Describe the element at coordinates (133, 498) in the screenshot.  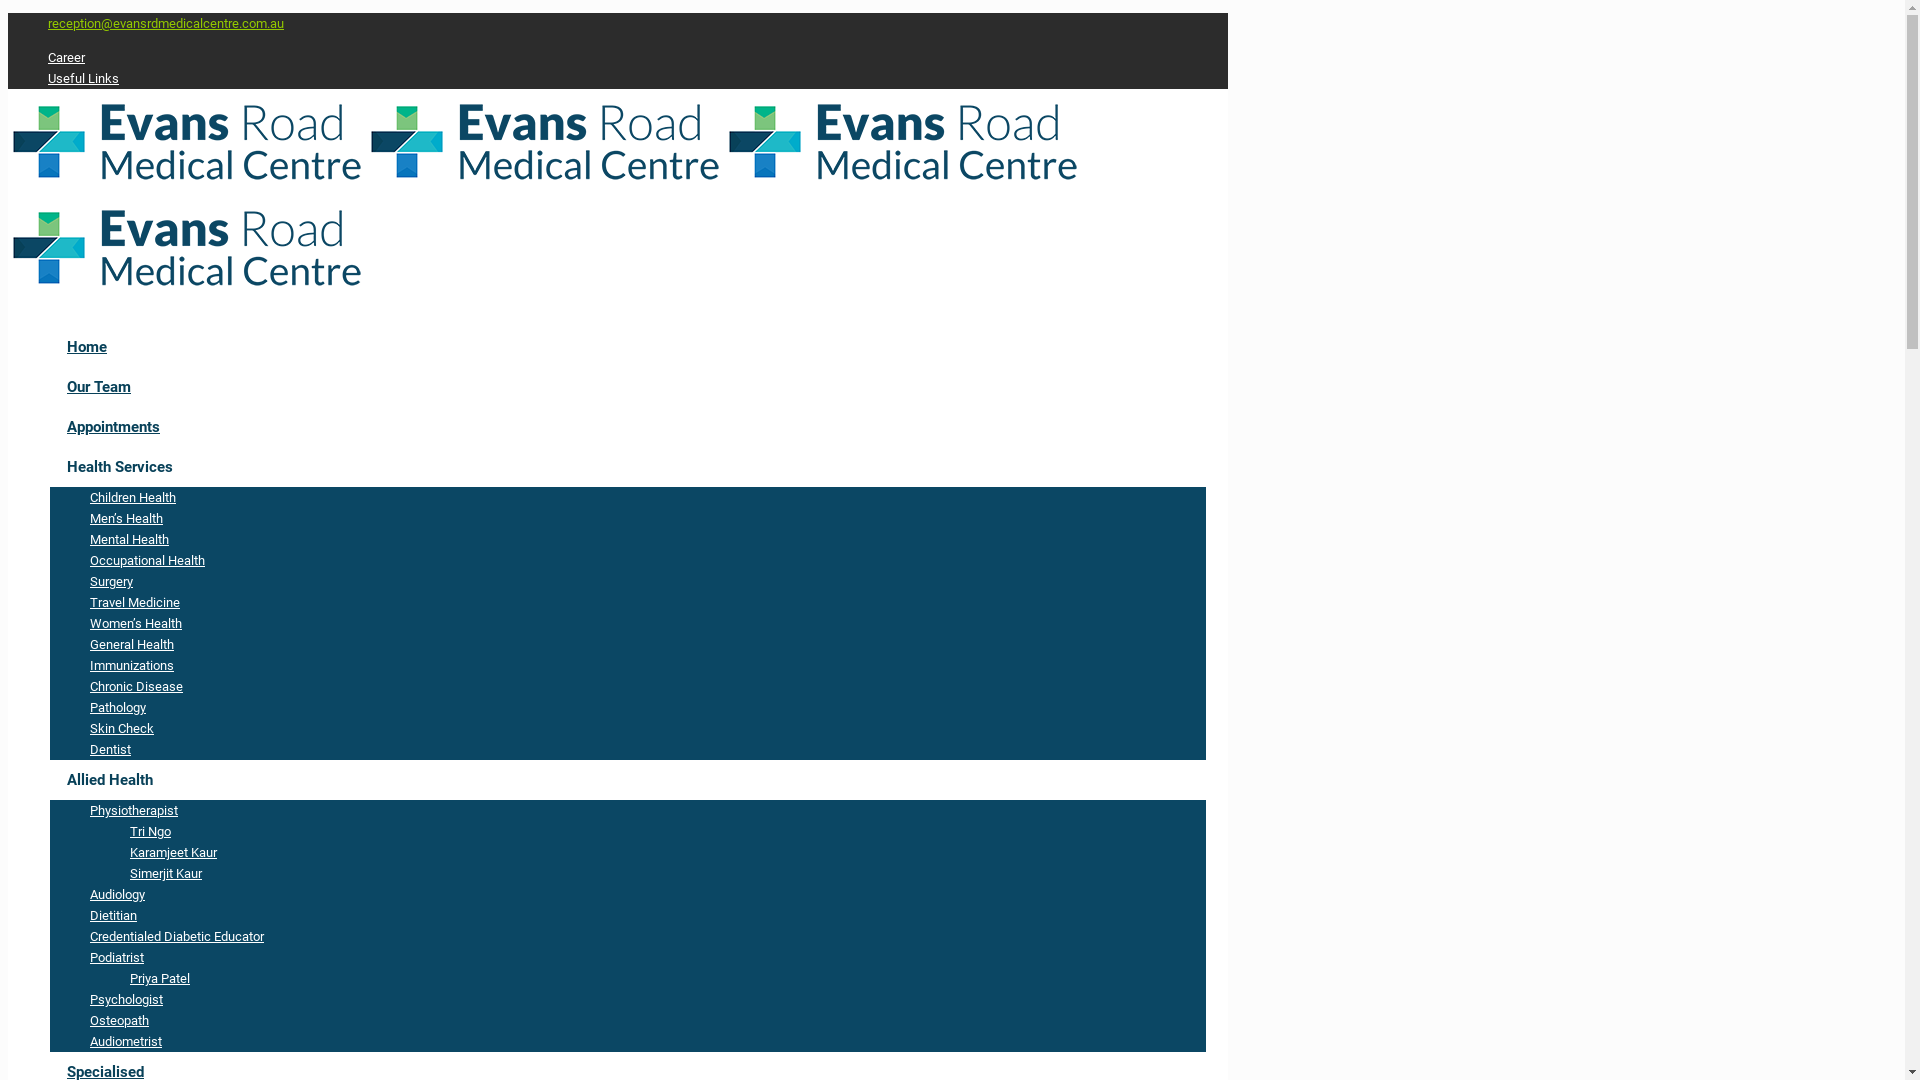
I see `Children Health` at that location.